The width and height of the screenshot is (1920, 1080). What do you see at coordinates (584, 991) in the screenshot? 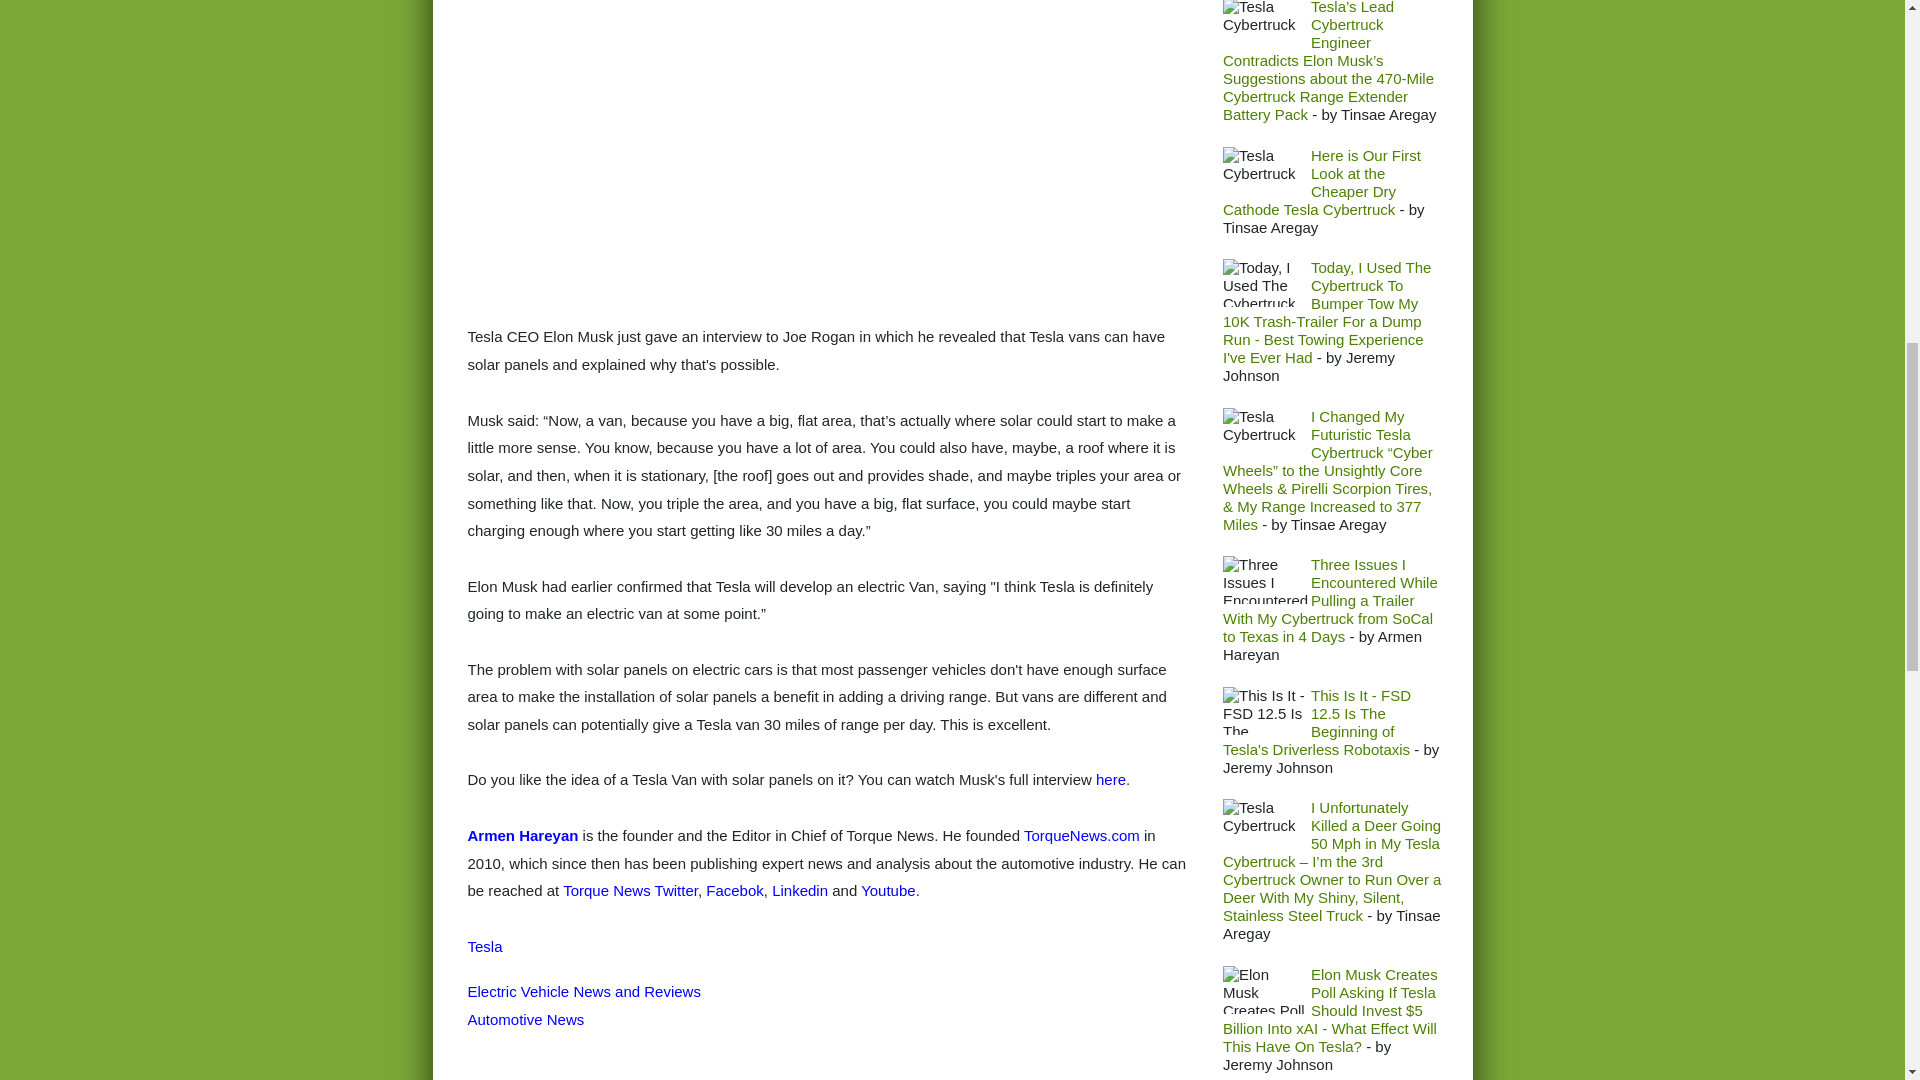
I see `Electric Vehicle News and Reviews` at bounding box center [584, 991].